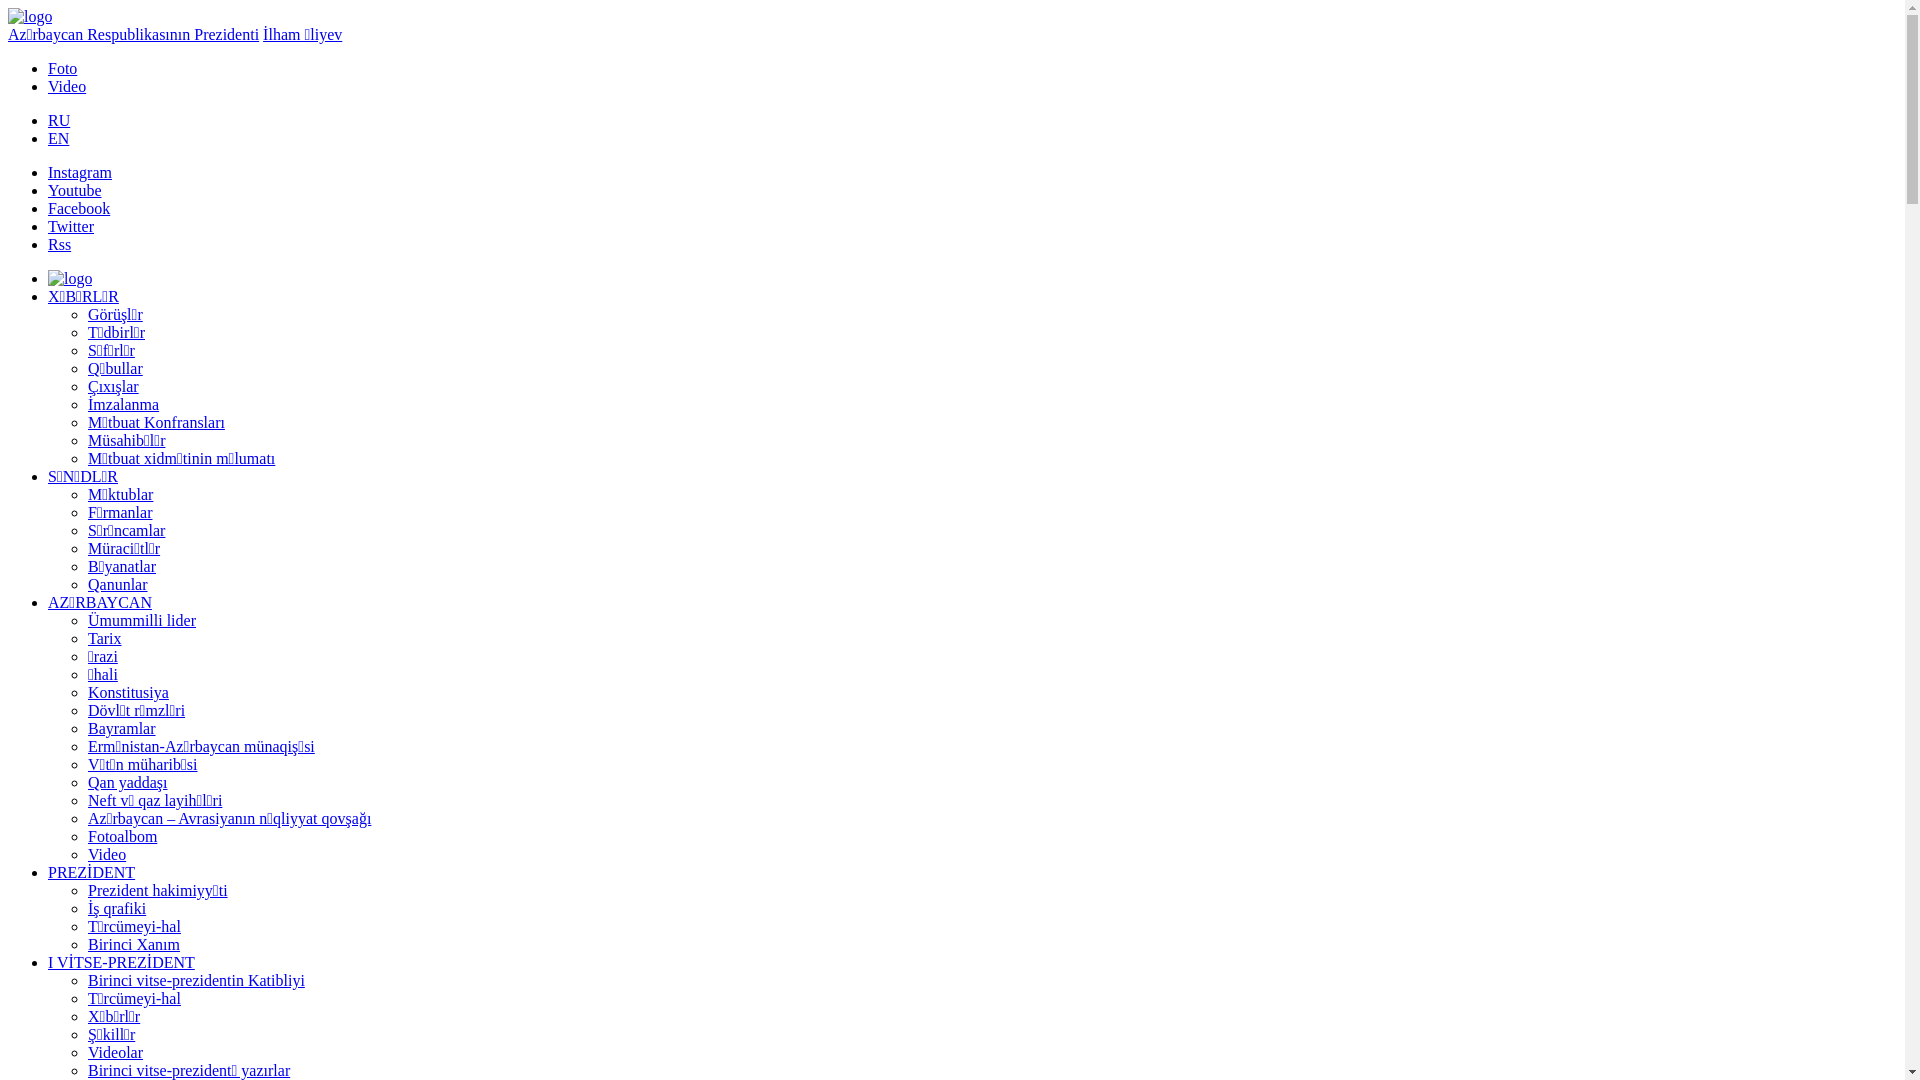 Image resolution: width=1920 pixels, height=1080 pixels. I want to click on Video, so click(67, 86).